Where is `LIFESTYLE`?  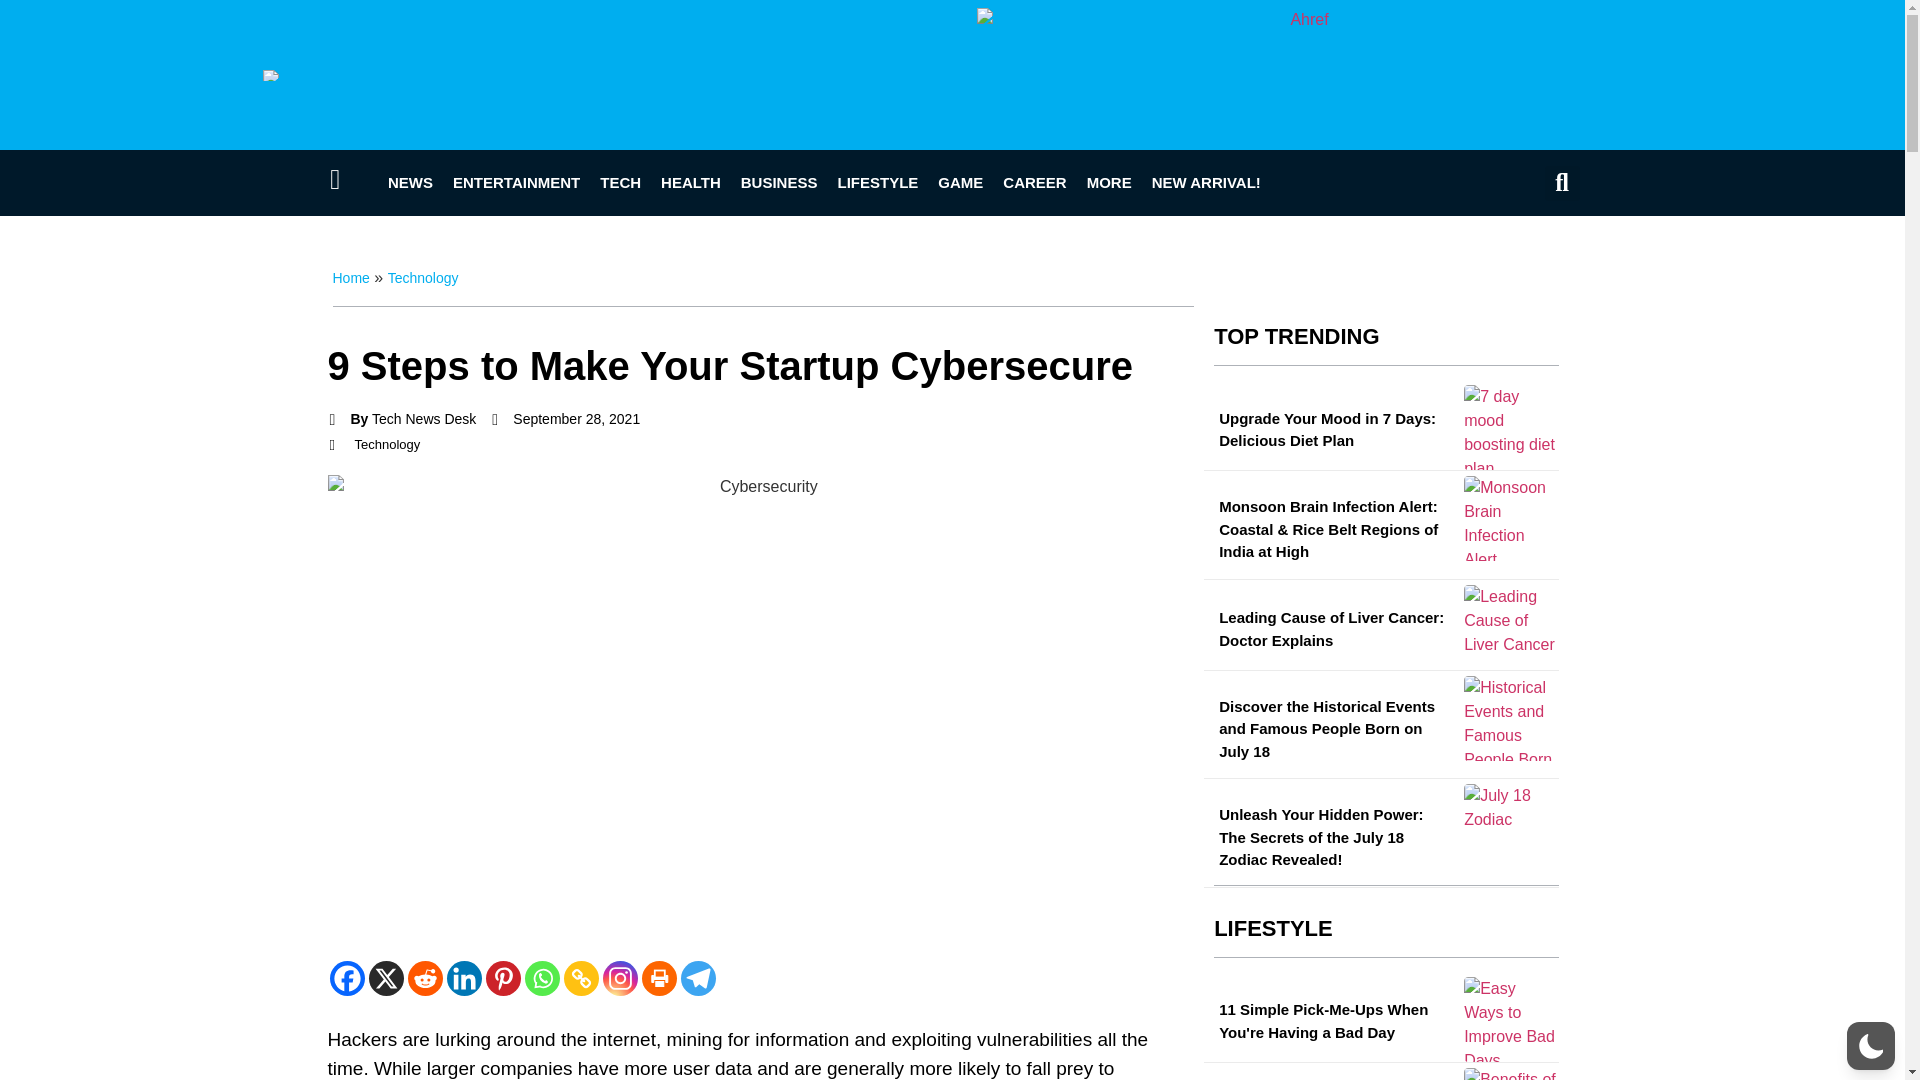
LIFESTYLE is located at coordinates (877, 182).